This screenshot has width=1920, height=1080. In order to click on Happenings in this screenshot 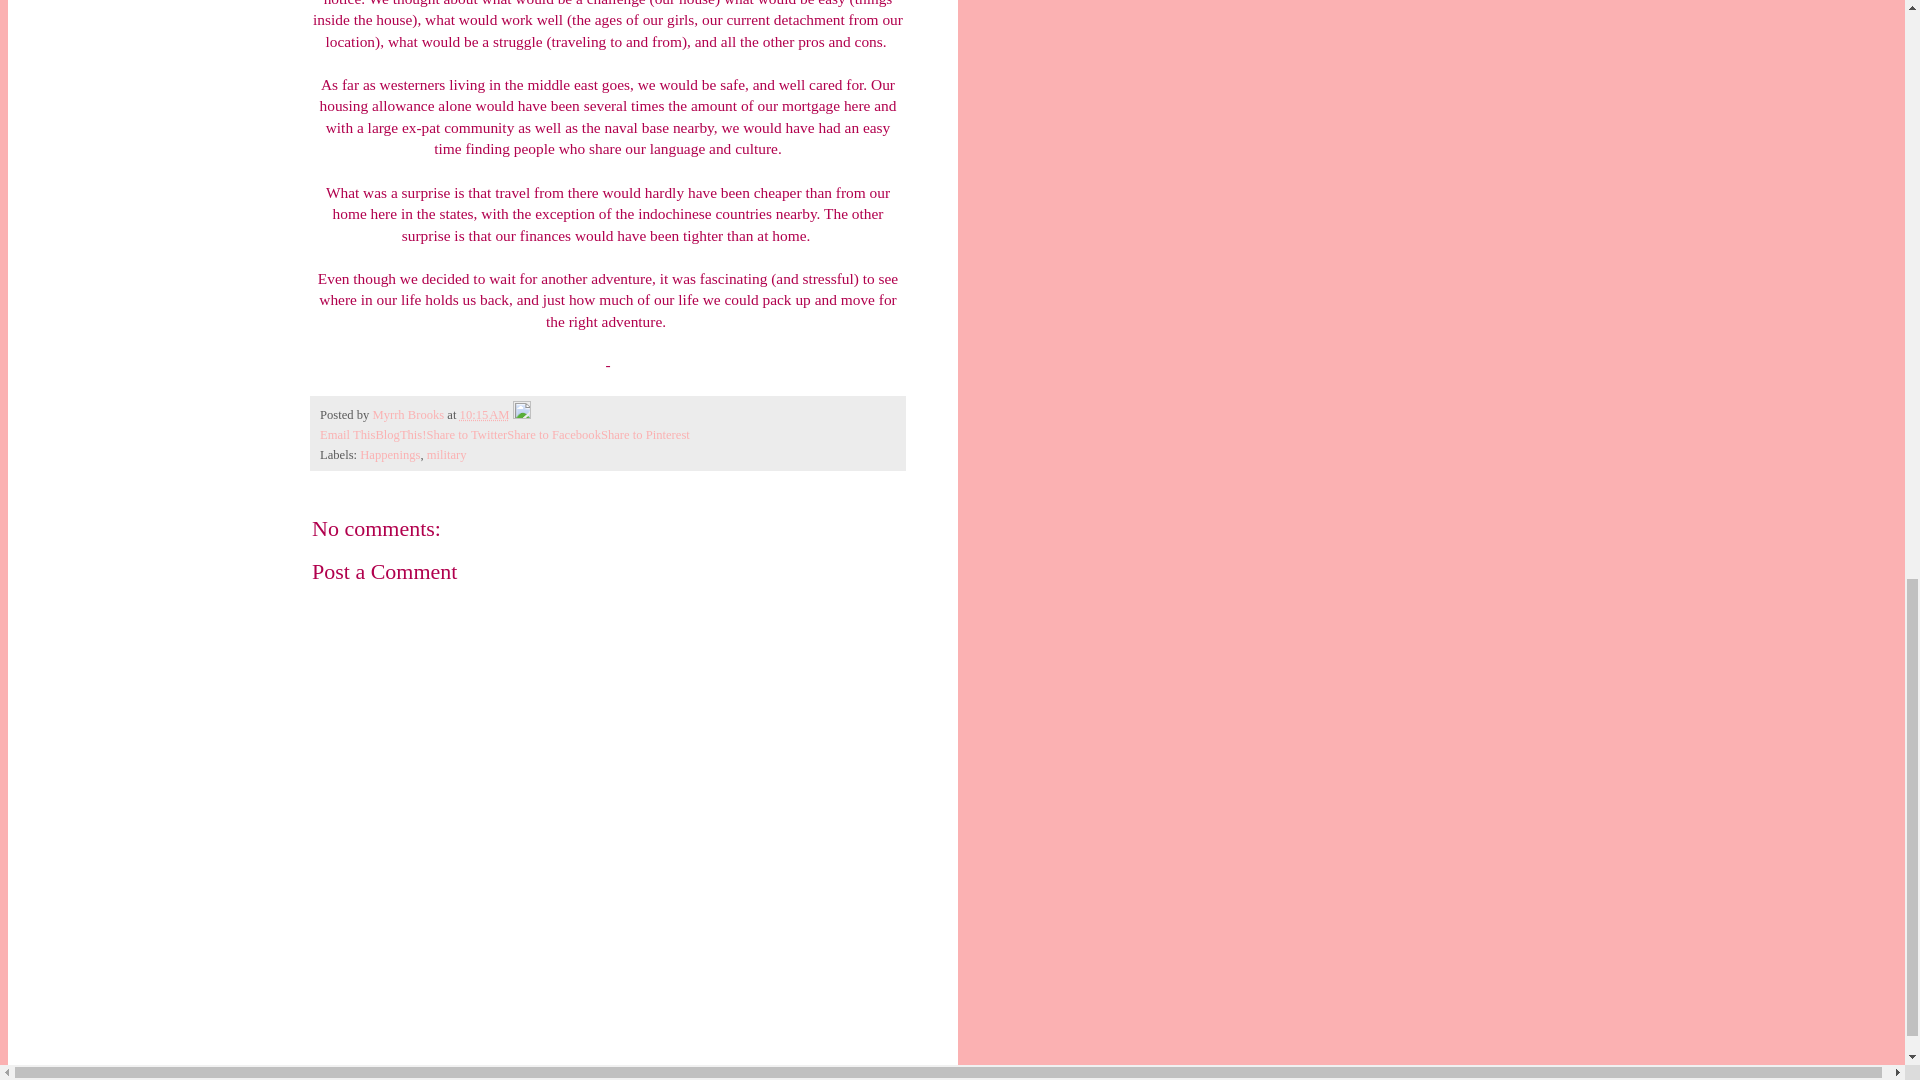, I will do `click(390, 455)`.